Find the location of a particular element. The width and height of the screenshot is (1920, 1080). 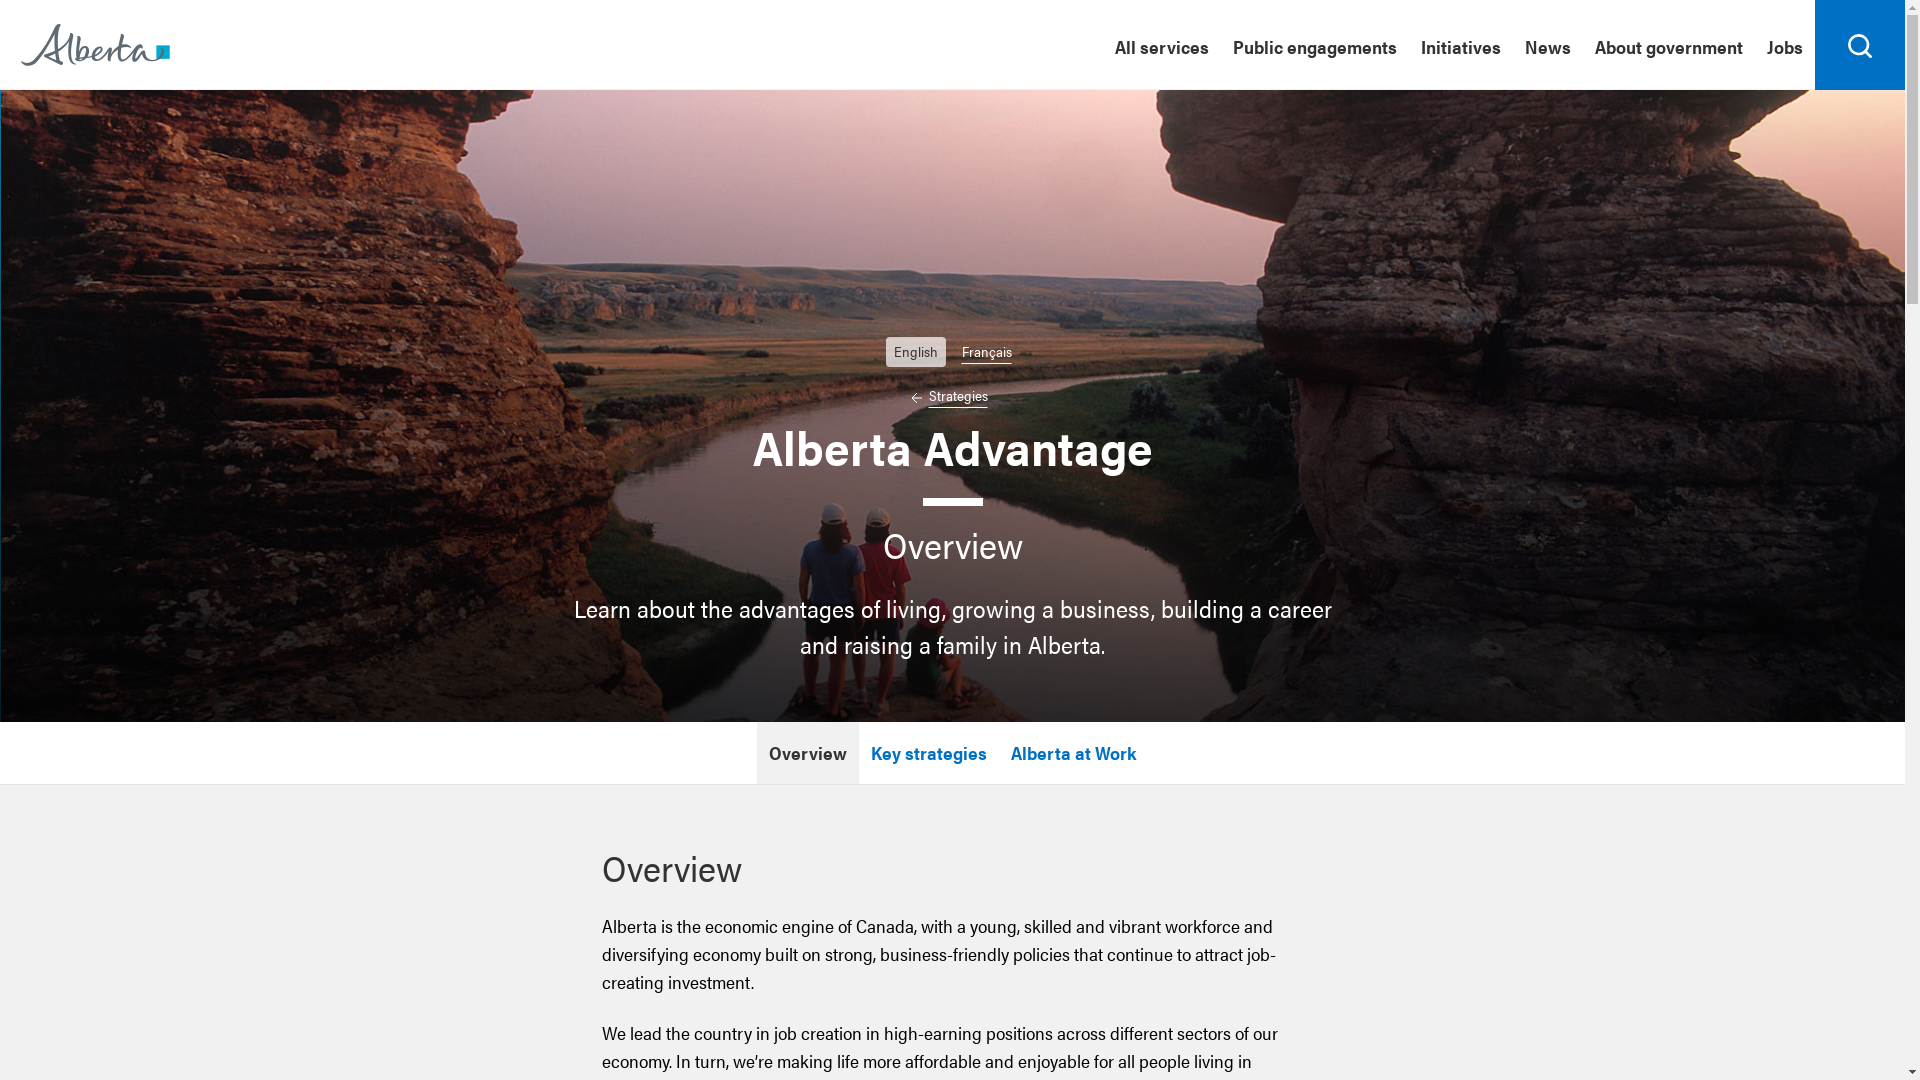

Jobs is located at coordinates (1785, 45).